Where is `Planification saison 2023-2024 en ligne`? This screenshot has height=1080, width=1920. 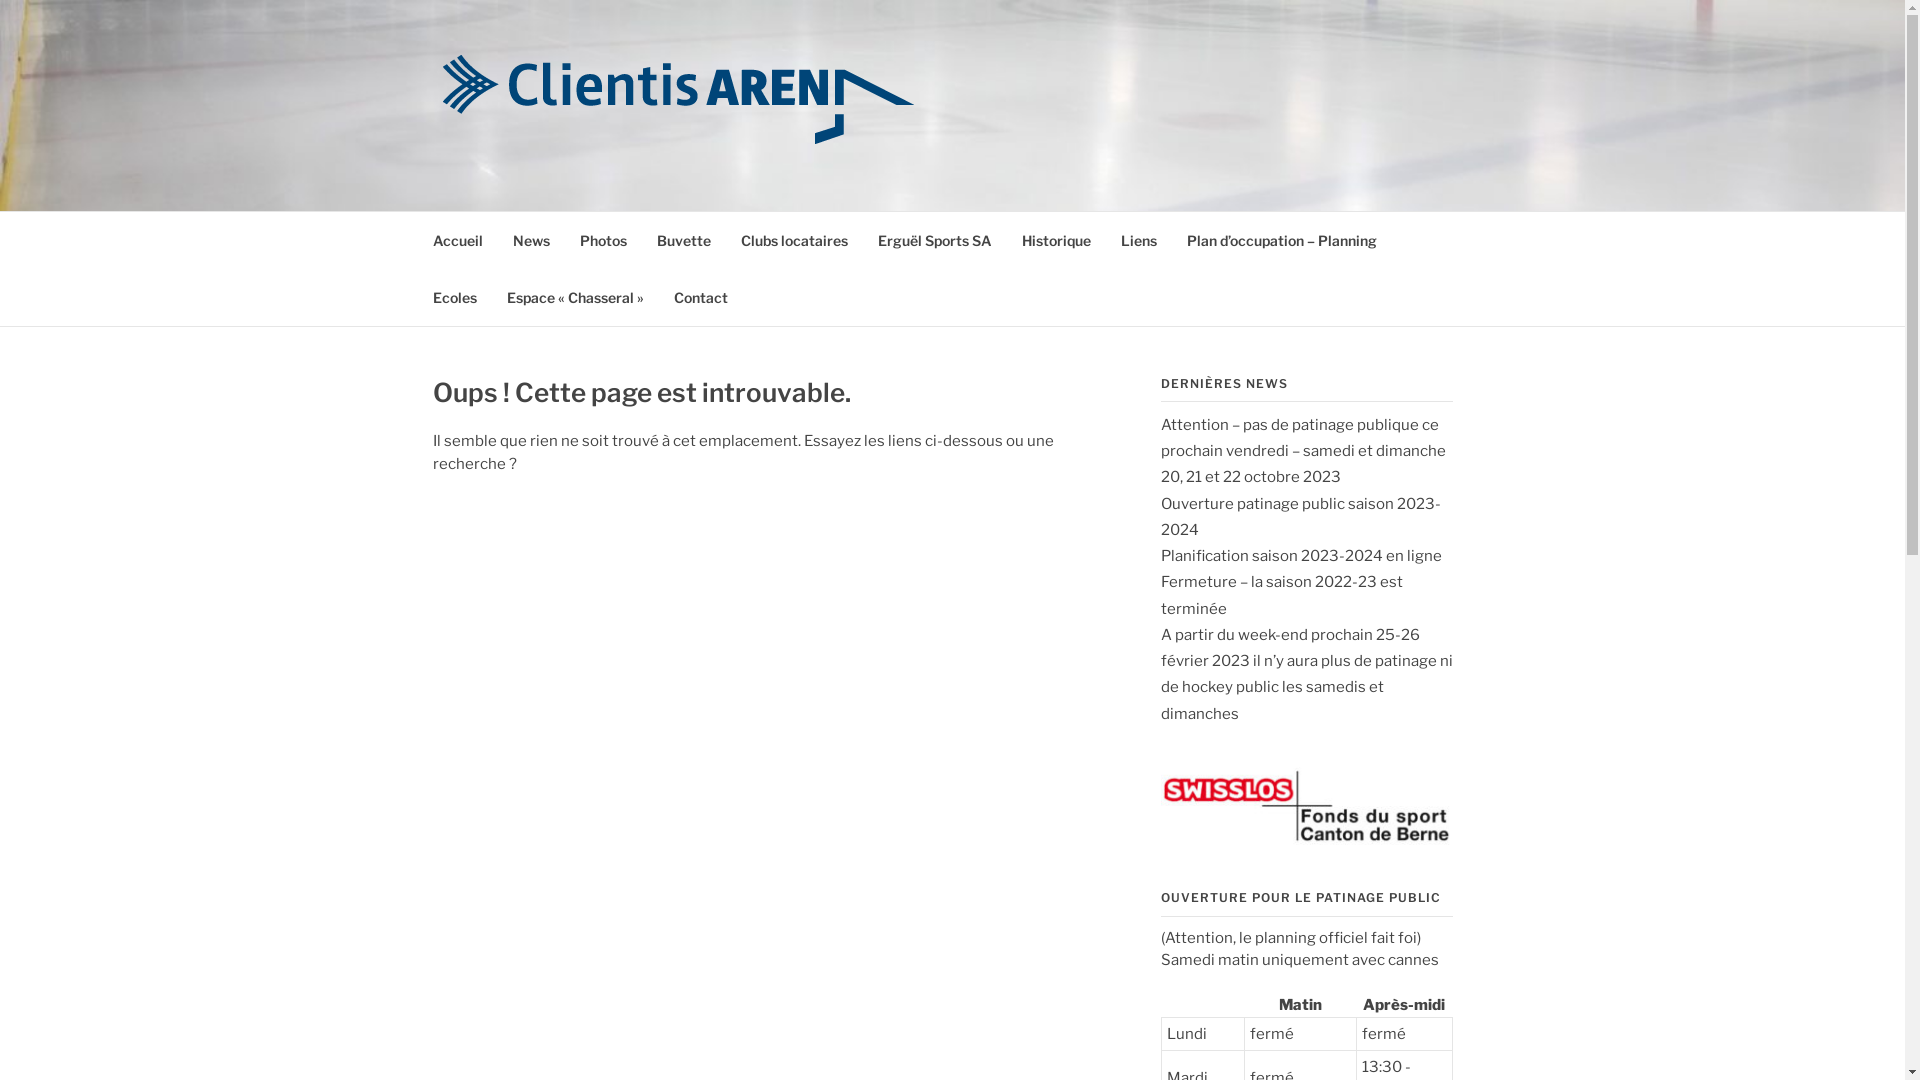
Planification saison 2023-2024 en ligne is located at coordinates (1300, 556).